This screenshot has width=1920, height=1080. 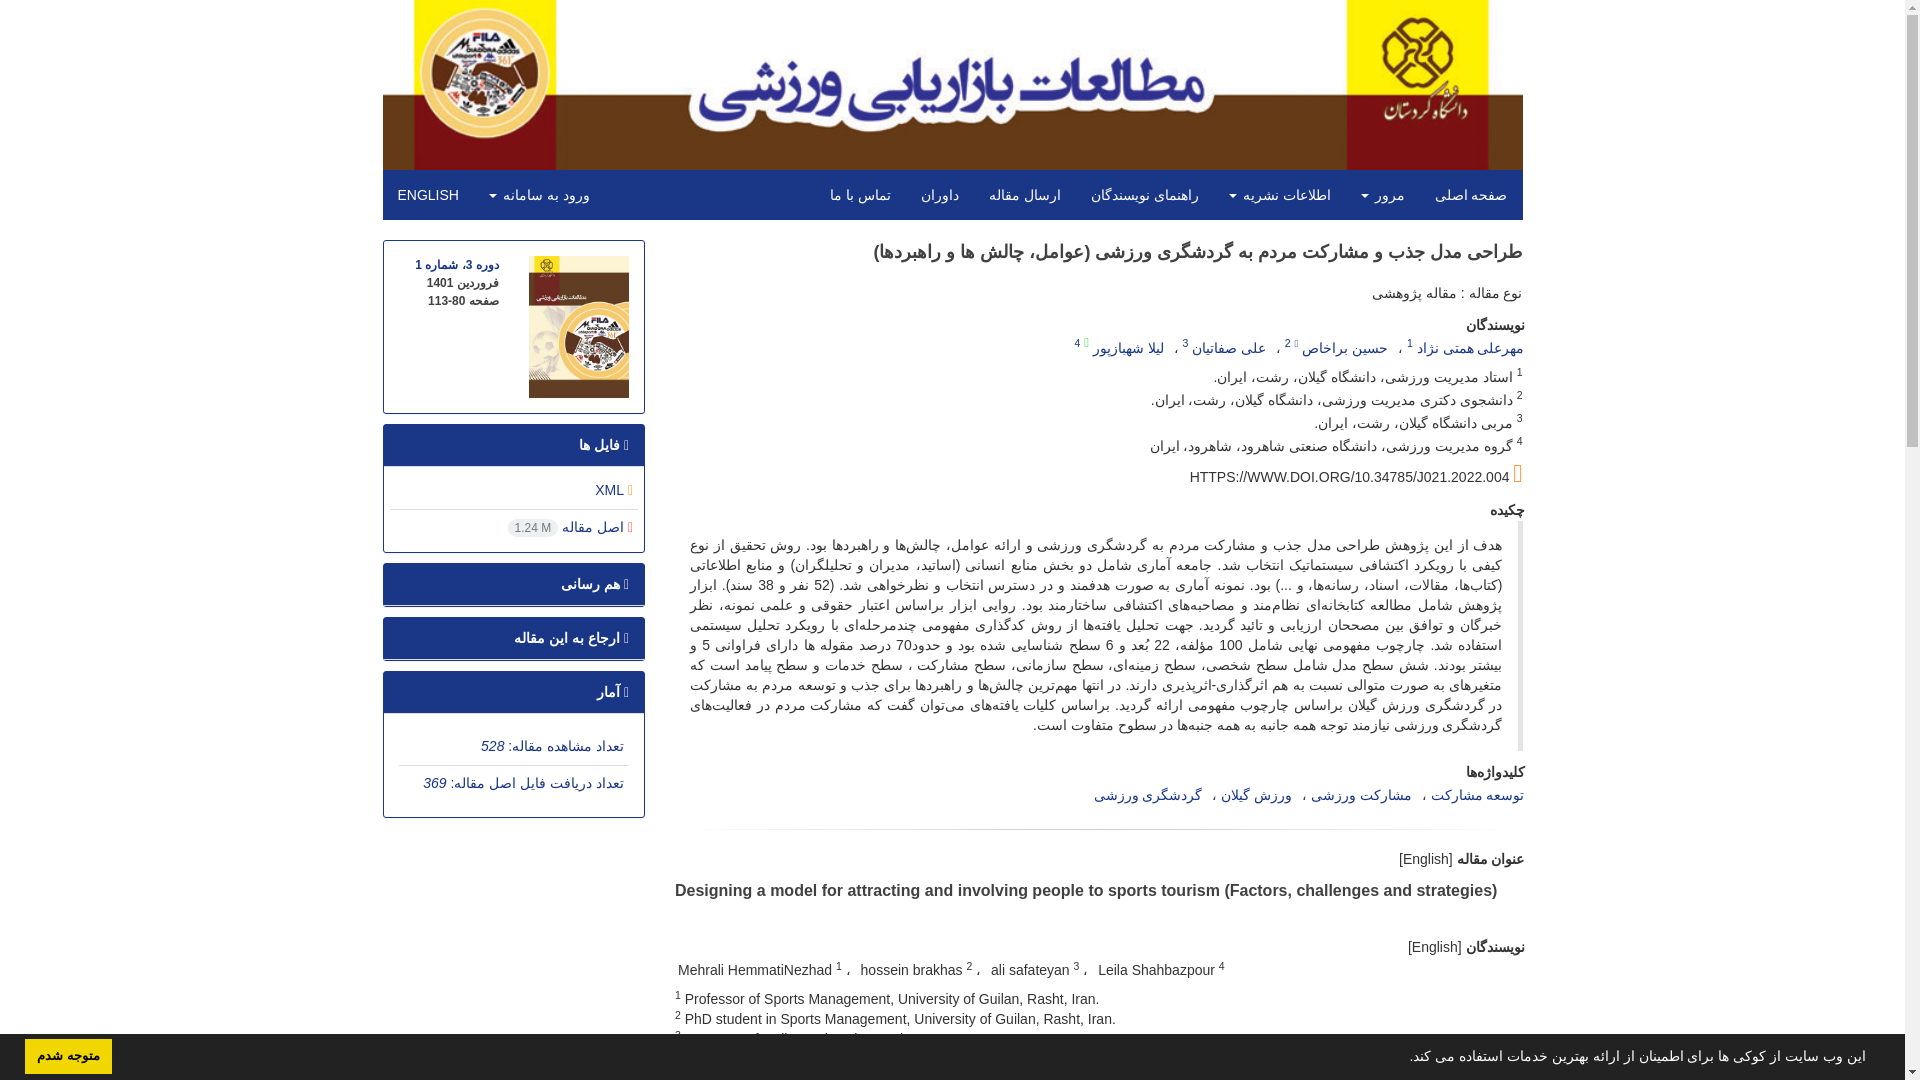 I want to click on 1, so click(x=1410, y=342).